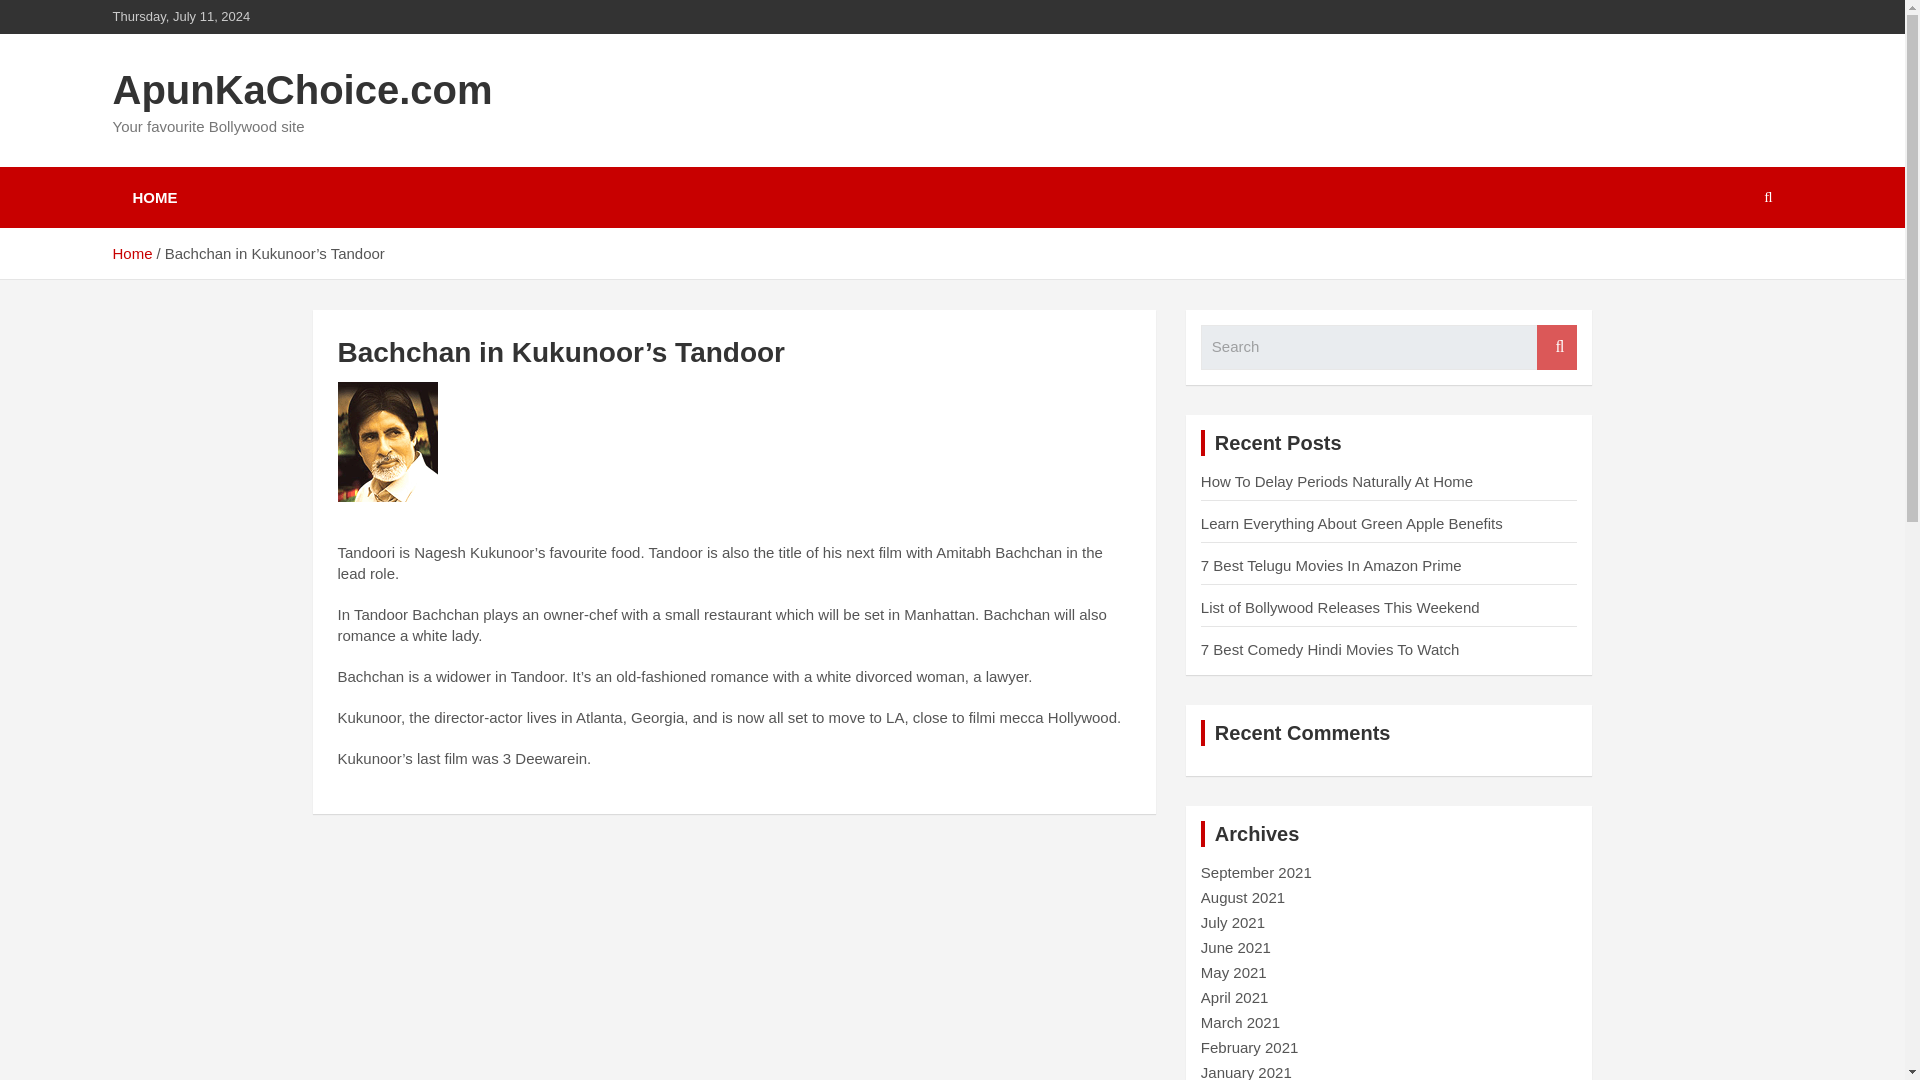 The image size is (1920, 1080). I want to click on How To Delay Periods Naturally At Home, so click(1336, 482).